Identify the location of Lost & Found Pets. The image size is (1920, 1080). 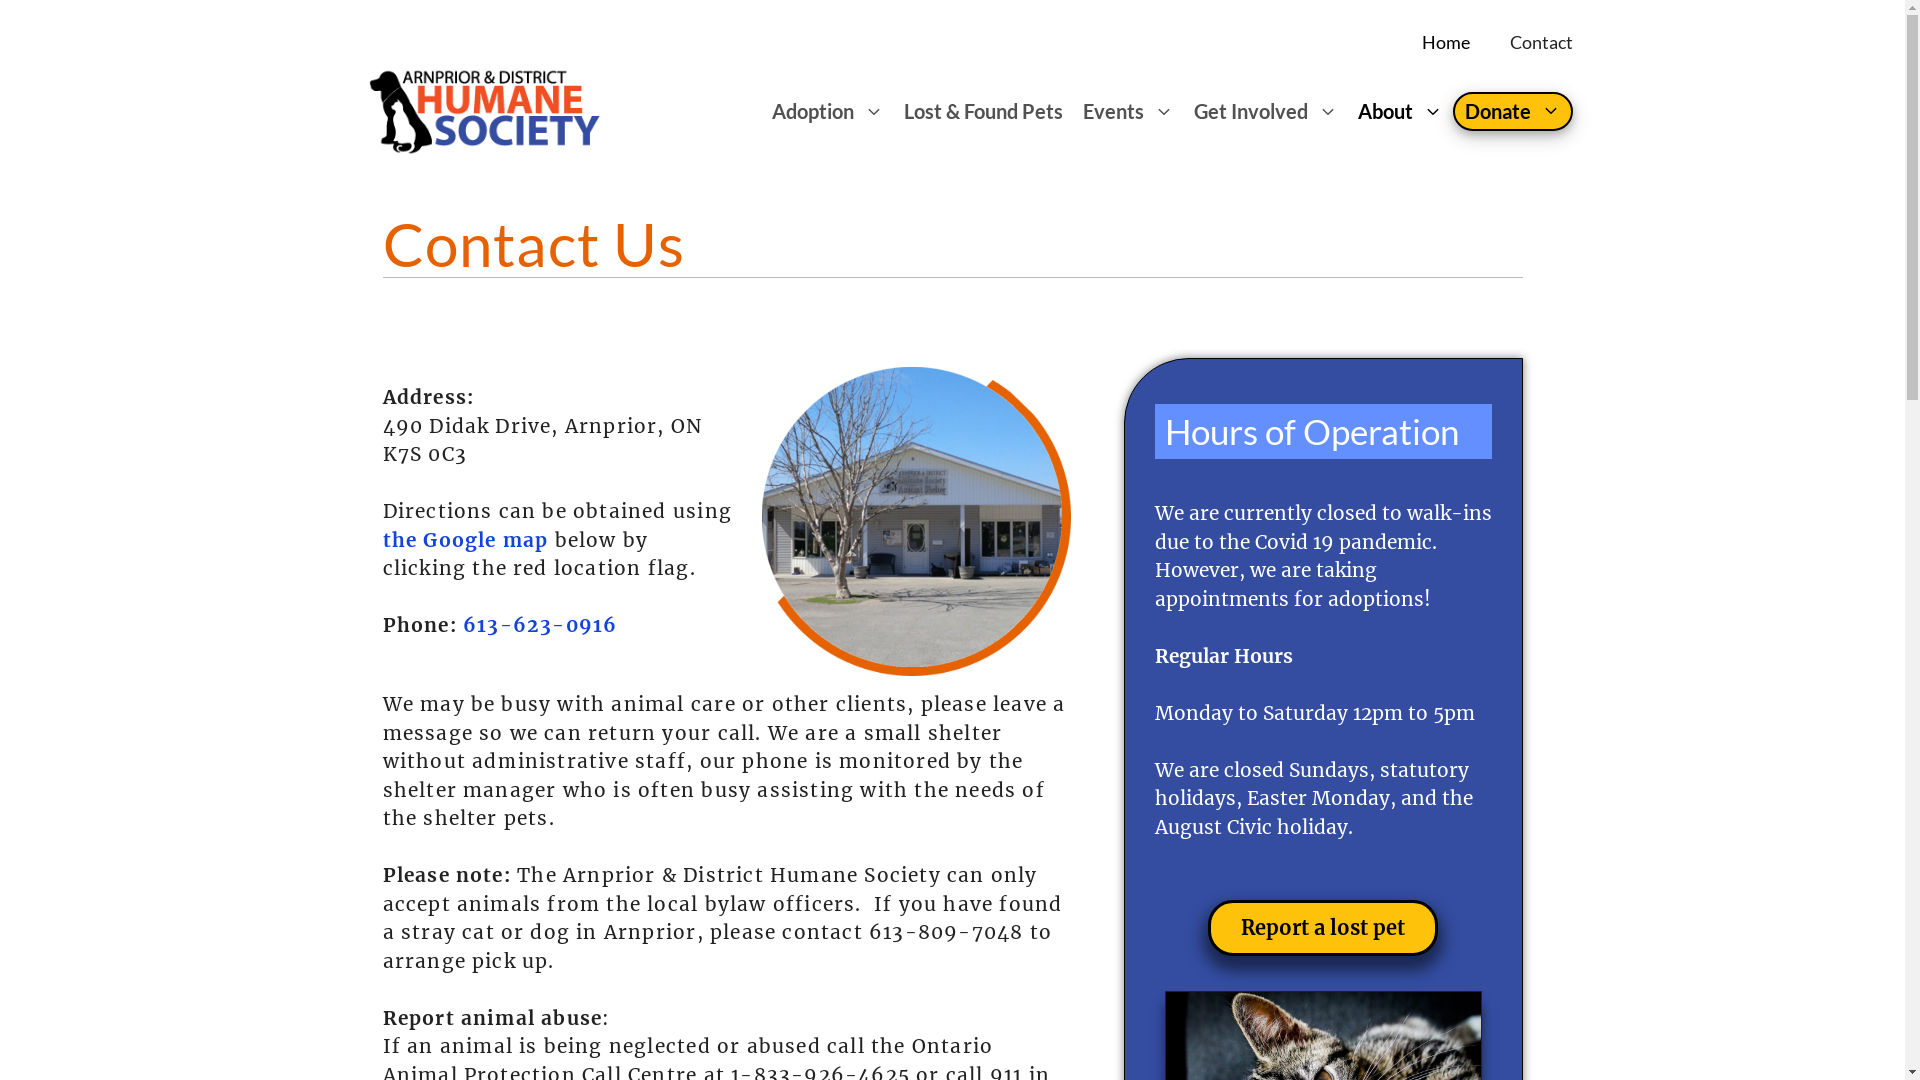
(984, 111).